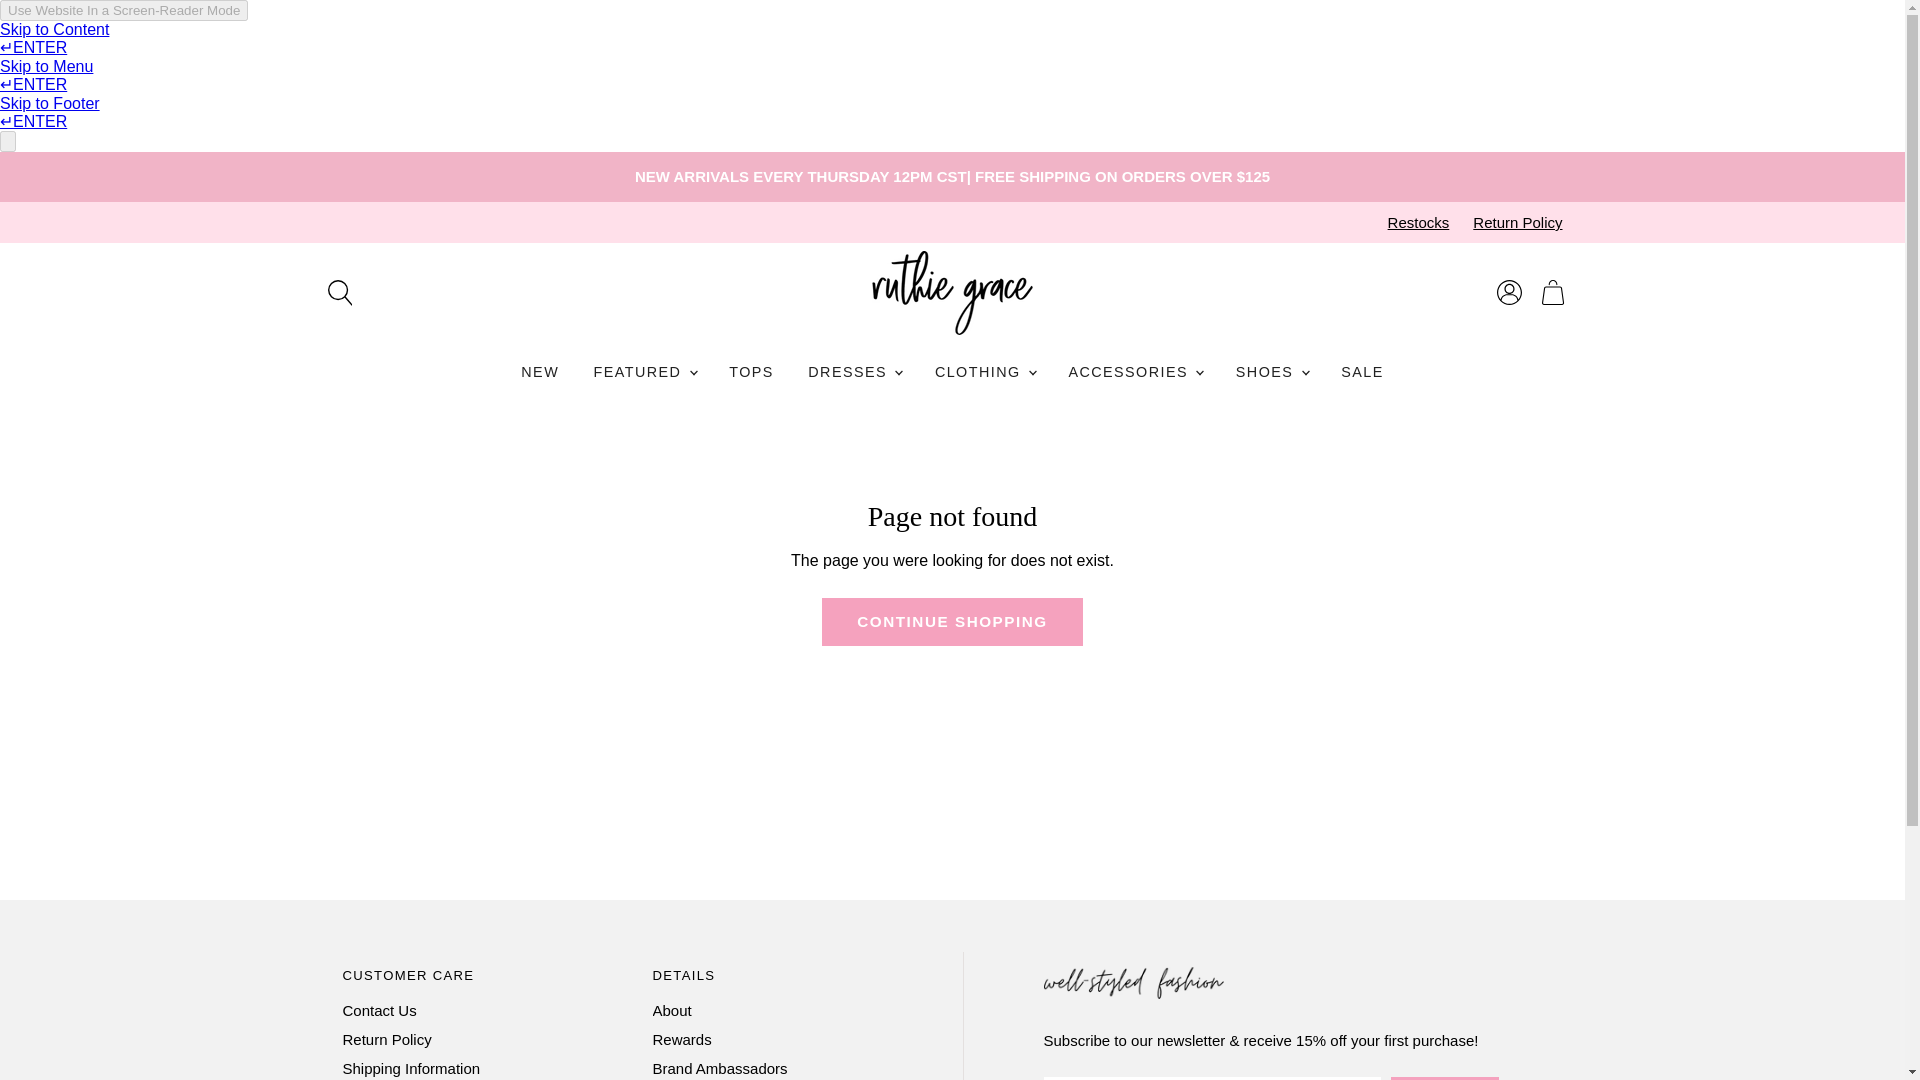 The image size is (1920, 1080). Describe the element at coordinates (540, 372) in the screenshot. I see `NEW` at that location.